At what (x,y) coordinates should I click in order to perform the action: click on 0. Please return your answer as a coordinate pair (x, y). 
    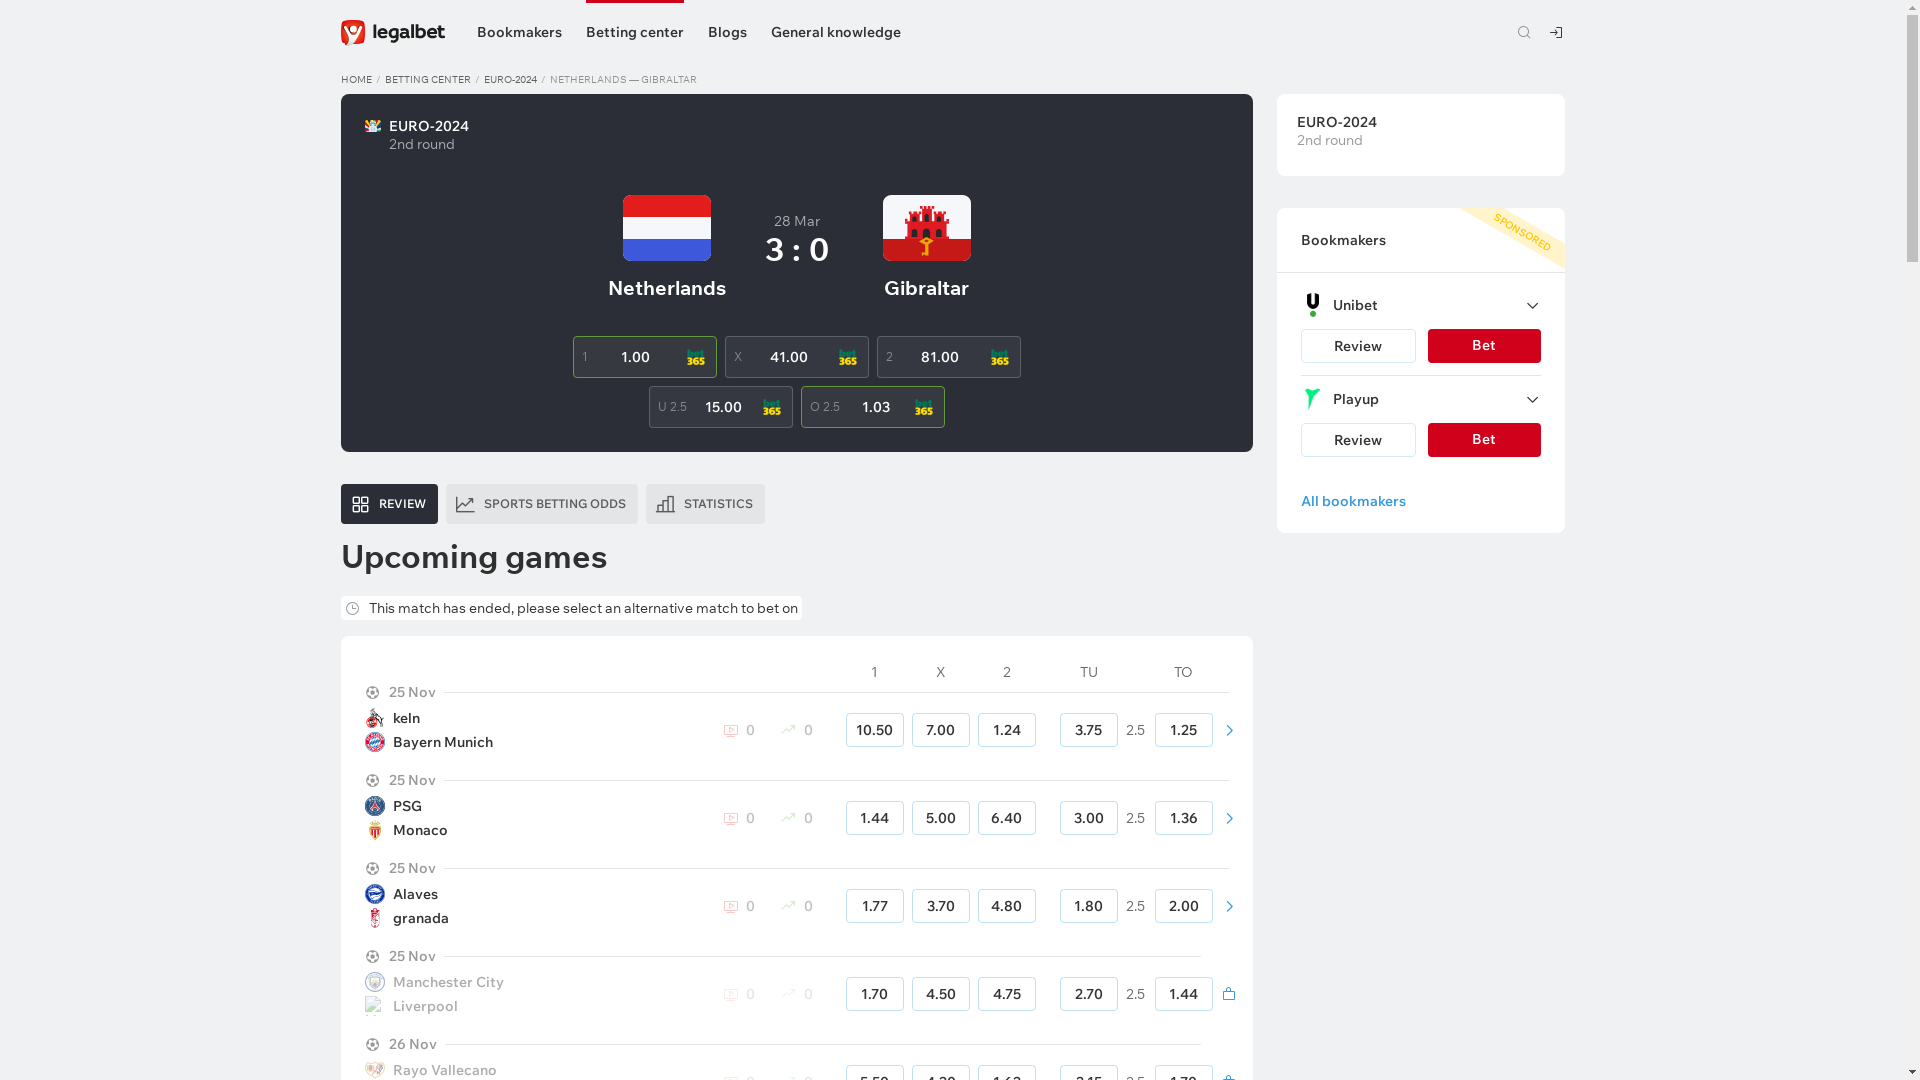
    Looking at the image, I should click on (797, 818).